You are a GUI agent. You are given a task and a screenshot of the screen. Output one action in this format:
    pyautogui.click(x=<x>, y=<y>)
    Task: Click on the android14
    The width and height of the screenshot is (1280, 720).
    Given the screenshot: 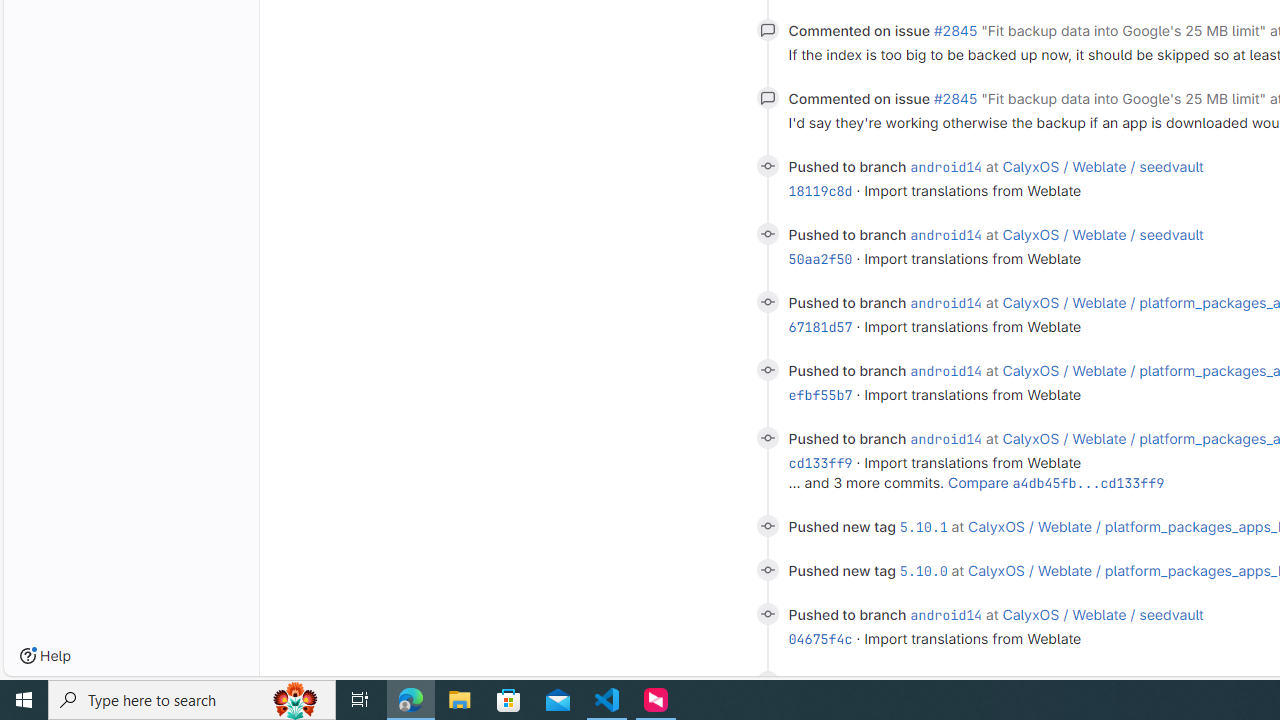 What is the action you would take?
    pyautogui.click(x=946, y=682)
    